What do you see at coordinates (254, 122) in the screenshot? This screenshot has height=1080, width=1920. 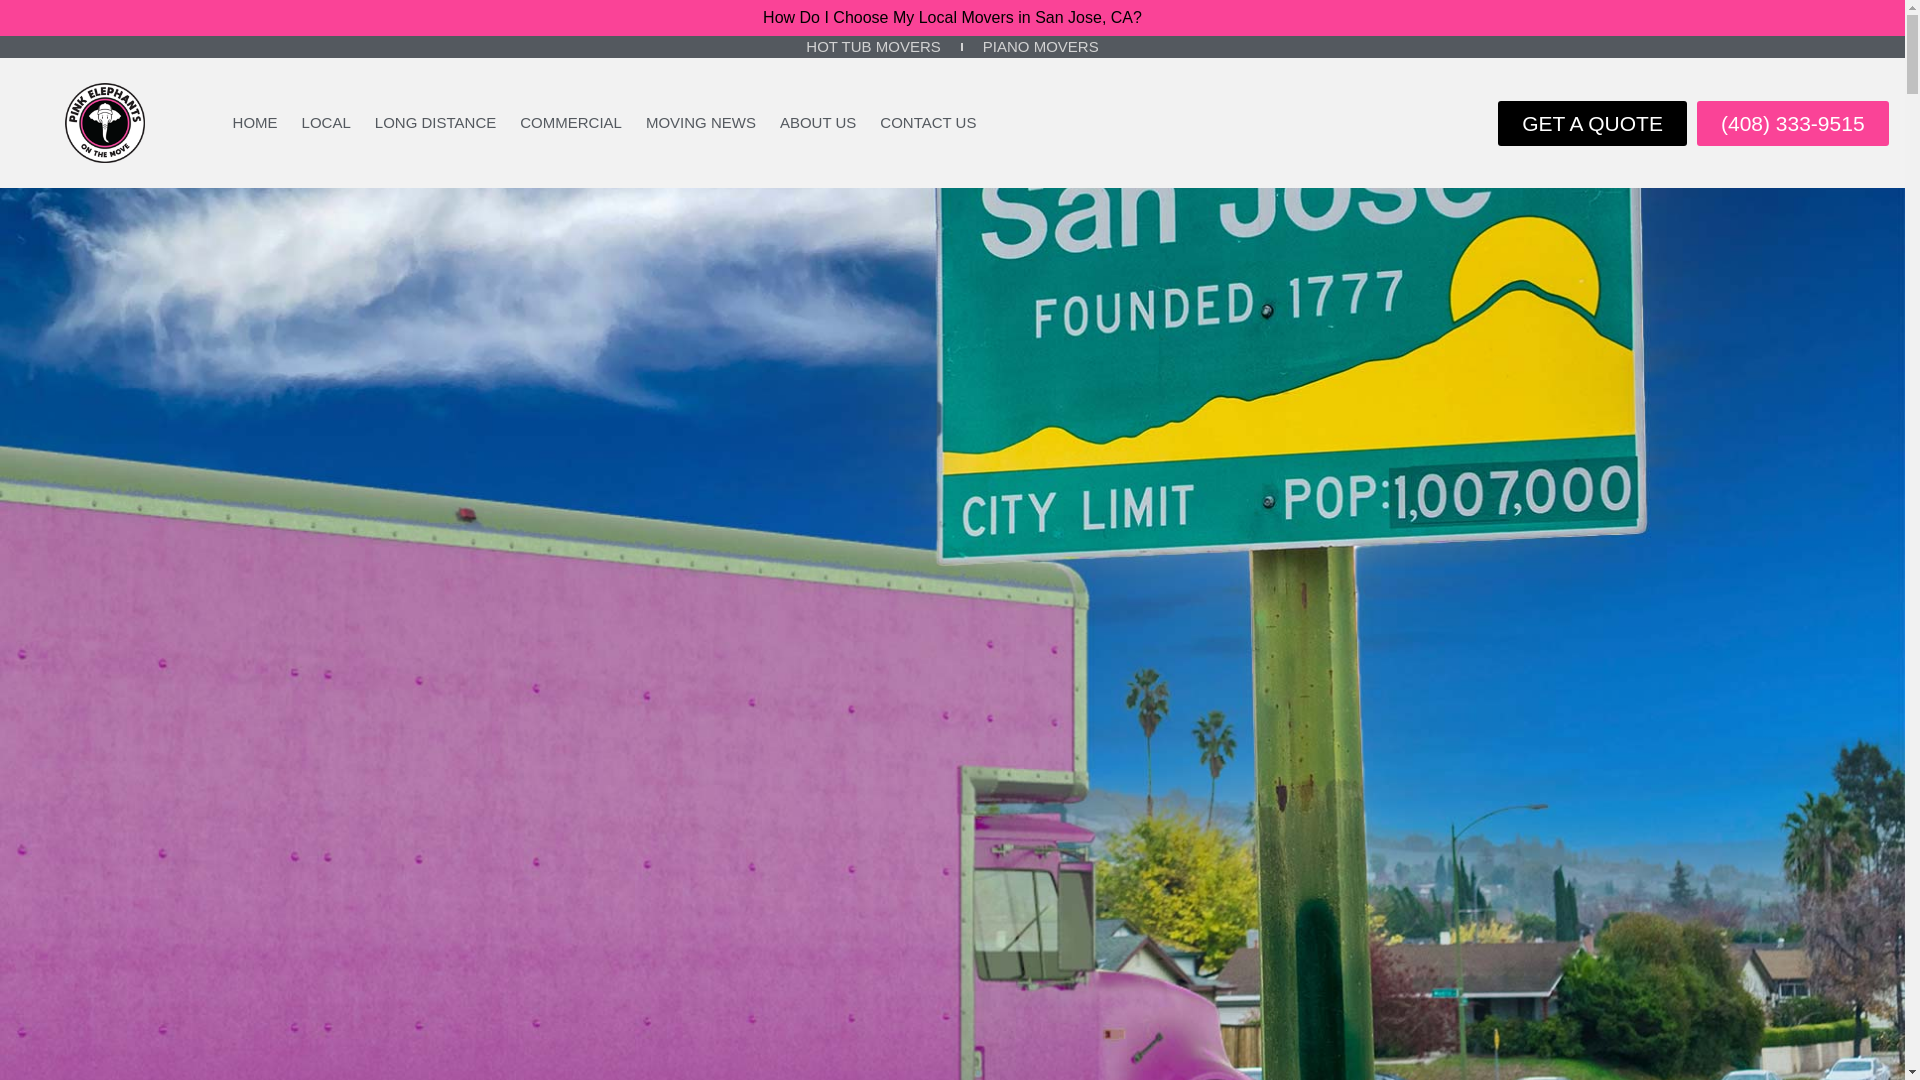 I see `HOME` at bounding box center [254, 122].